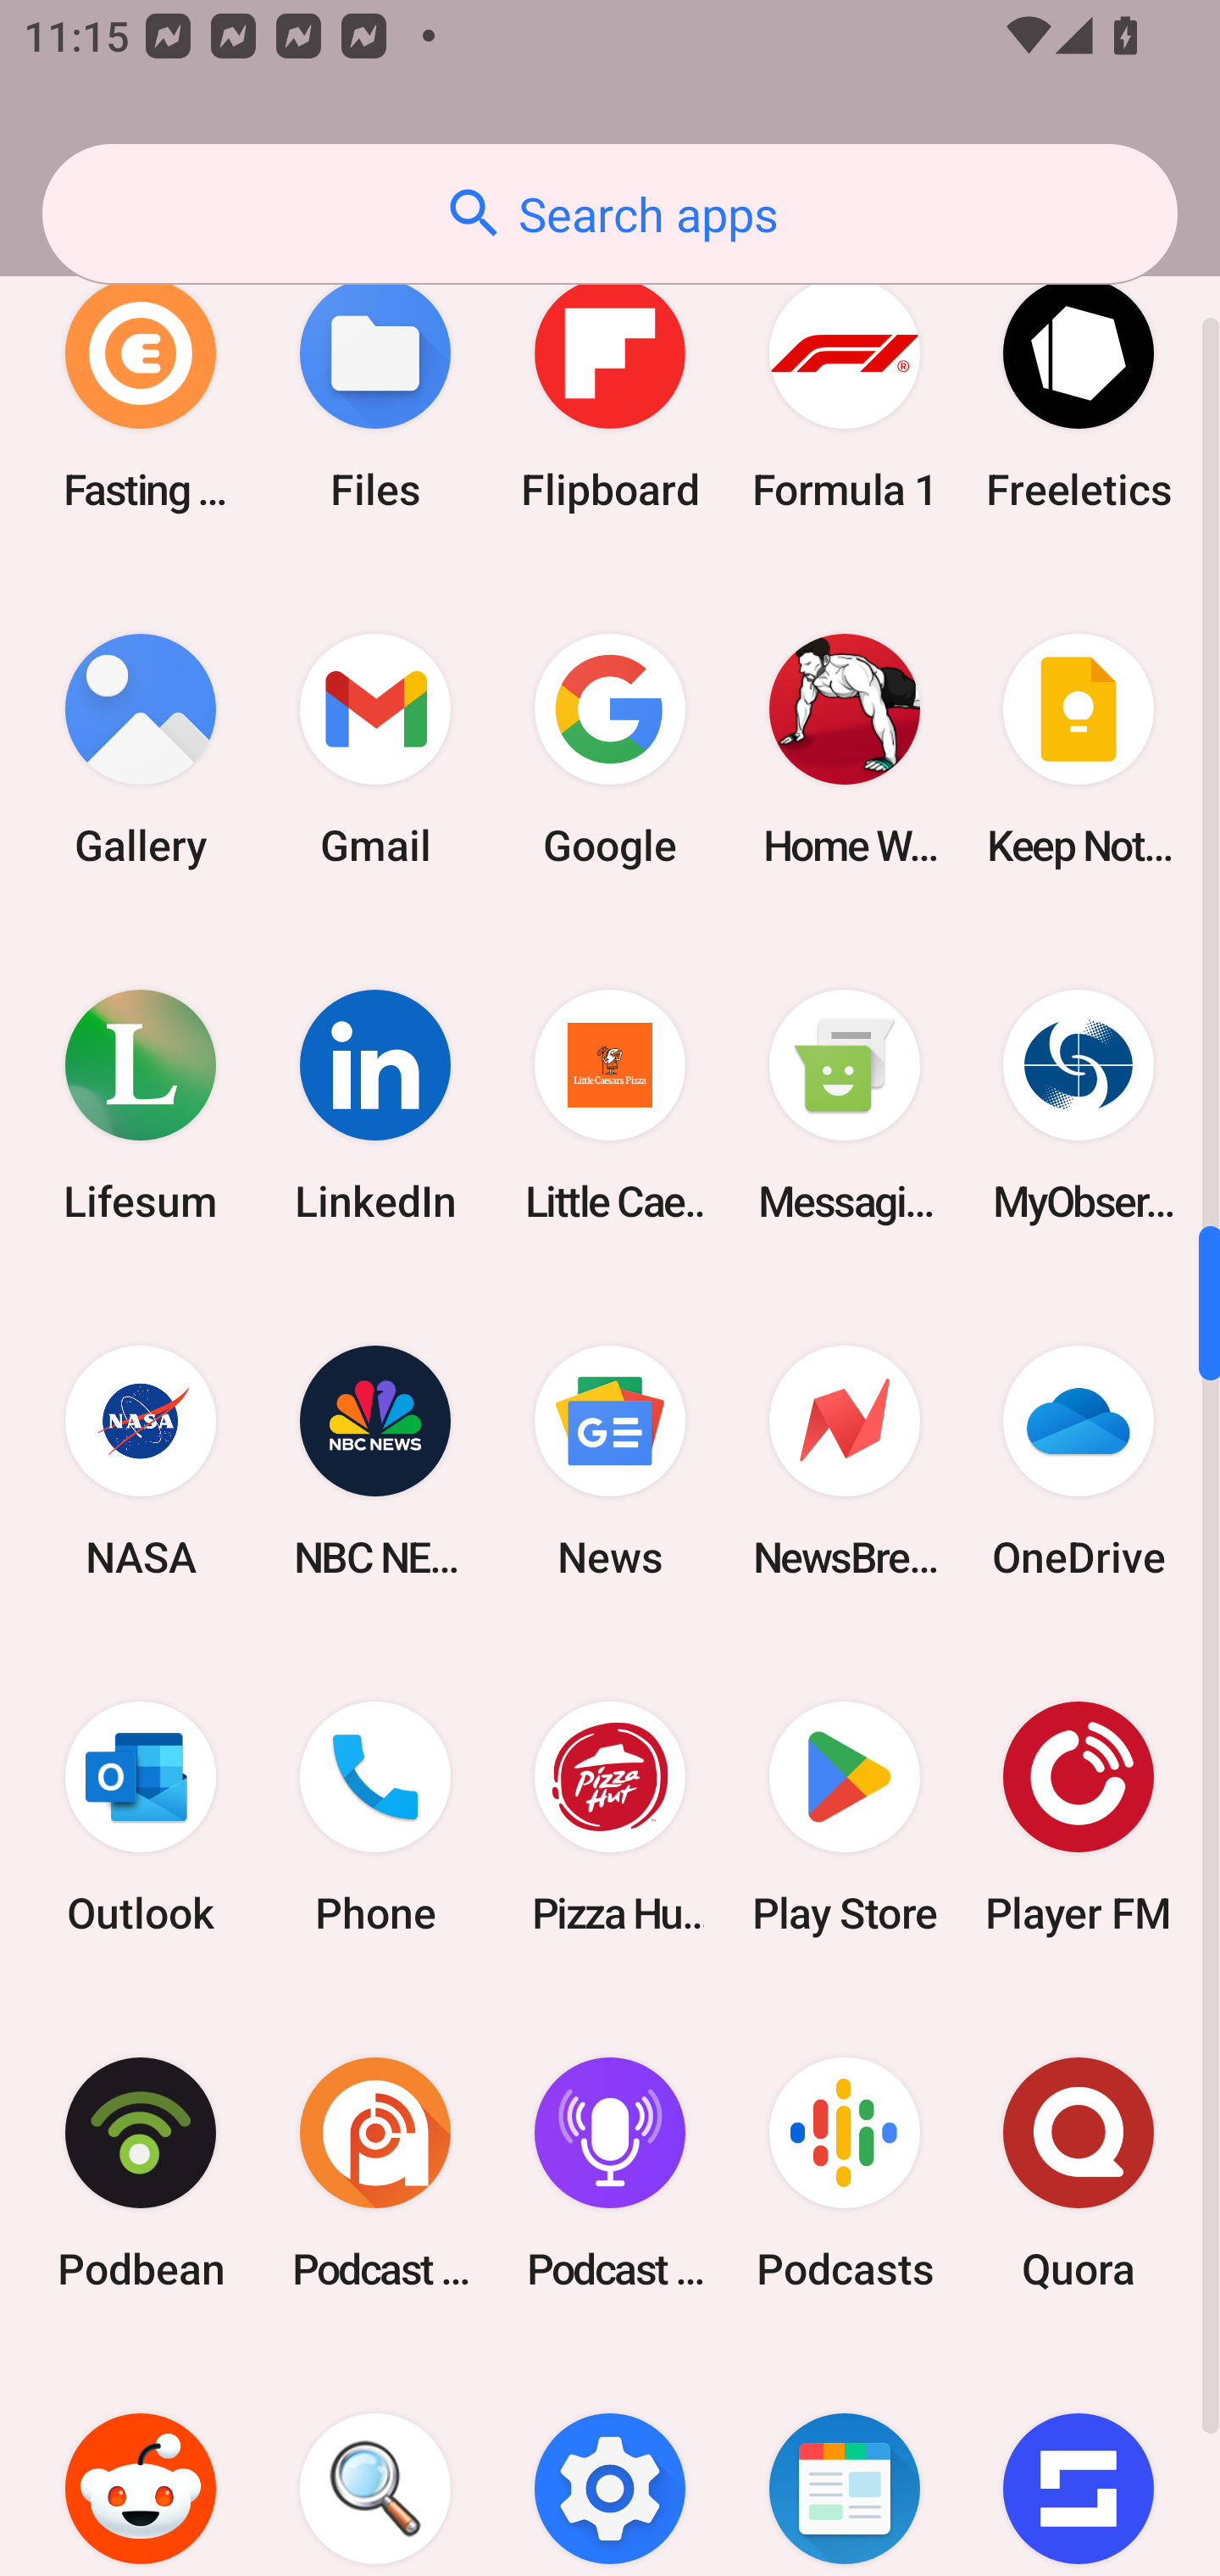 The width and height of the screenshot is (1220, 2576). Describe the element at coordinates (1079, 1461) in the screenshot. I see `OneDrive` at that location.